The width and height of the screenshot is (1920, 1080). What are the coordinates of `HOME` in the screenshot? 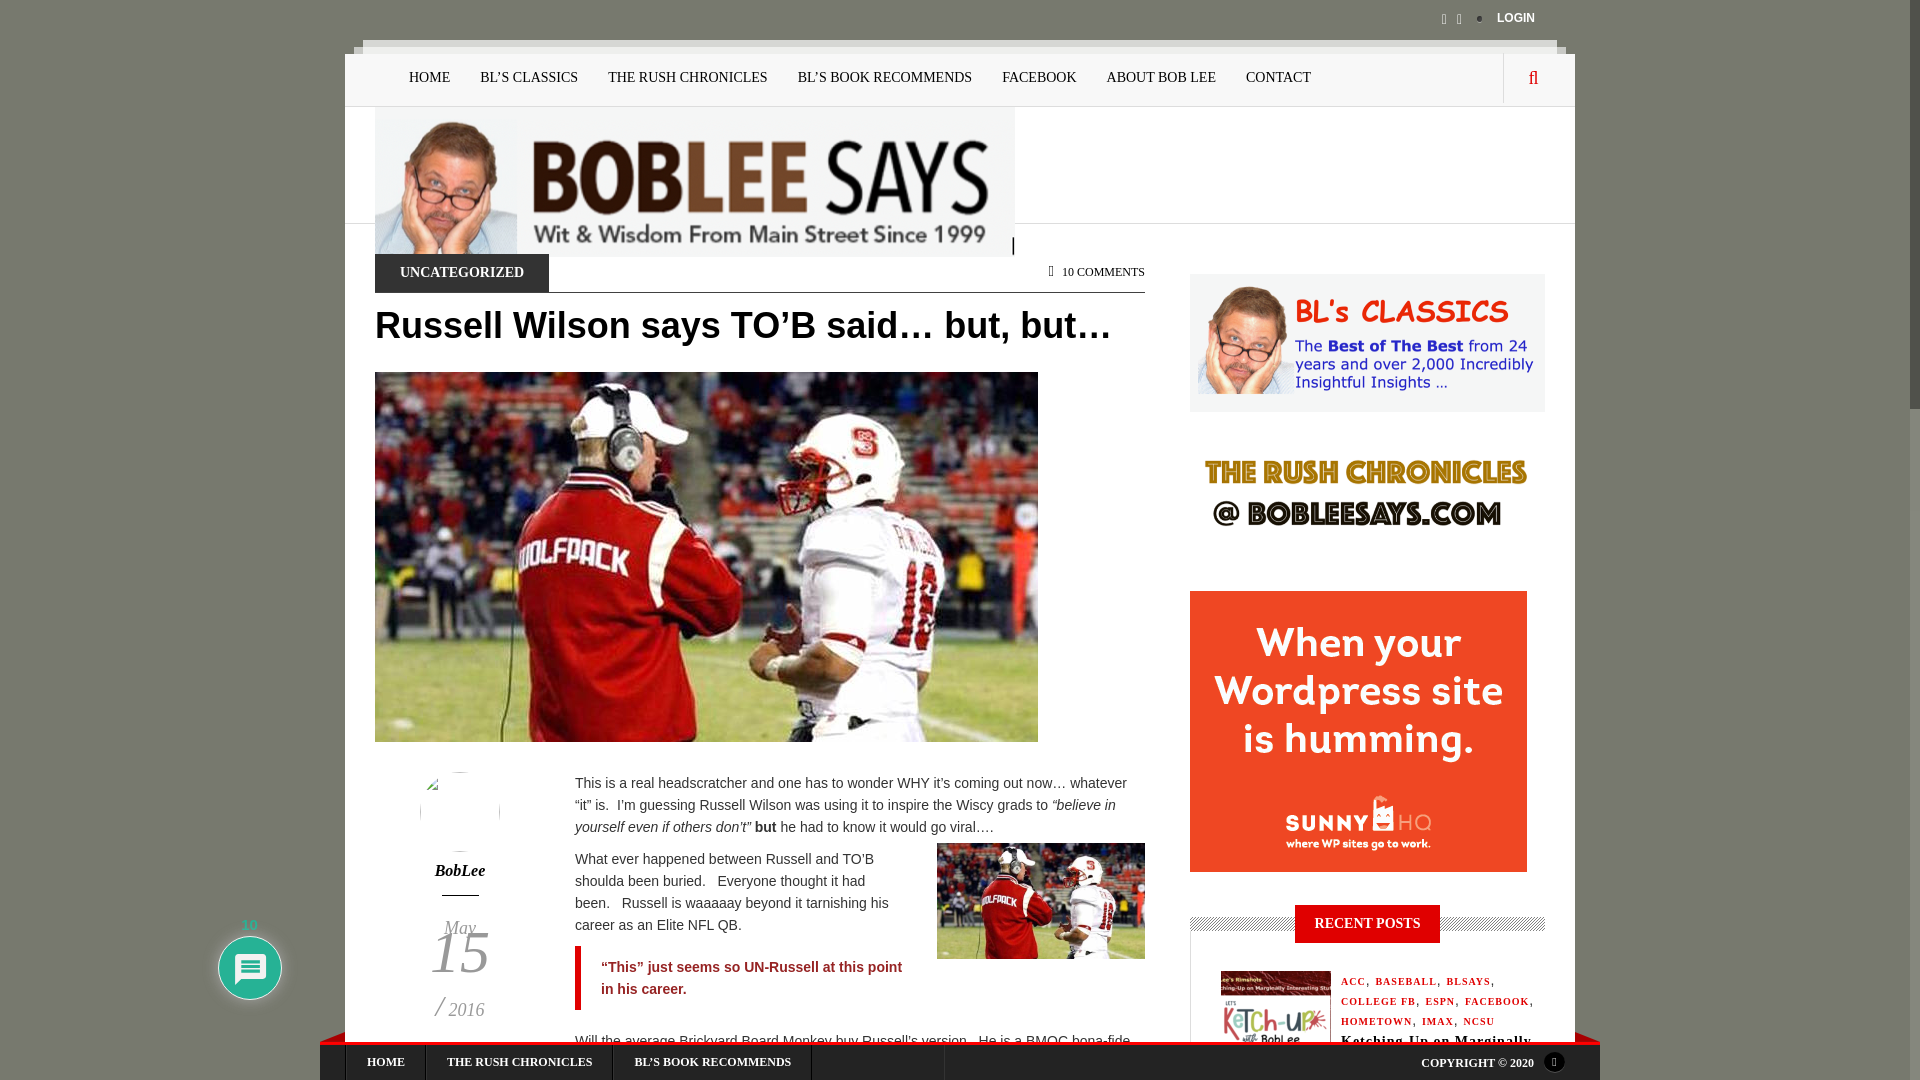 It's located at (428, 78).